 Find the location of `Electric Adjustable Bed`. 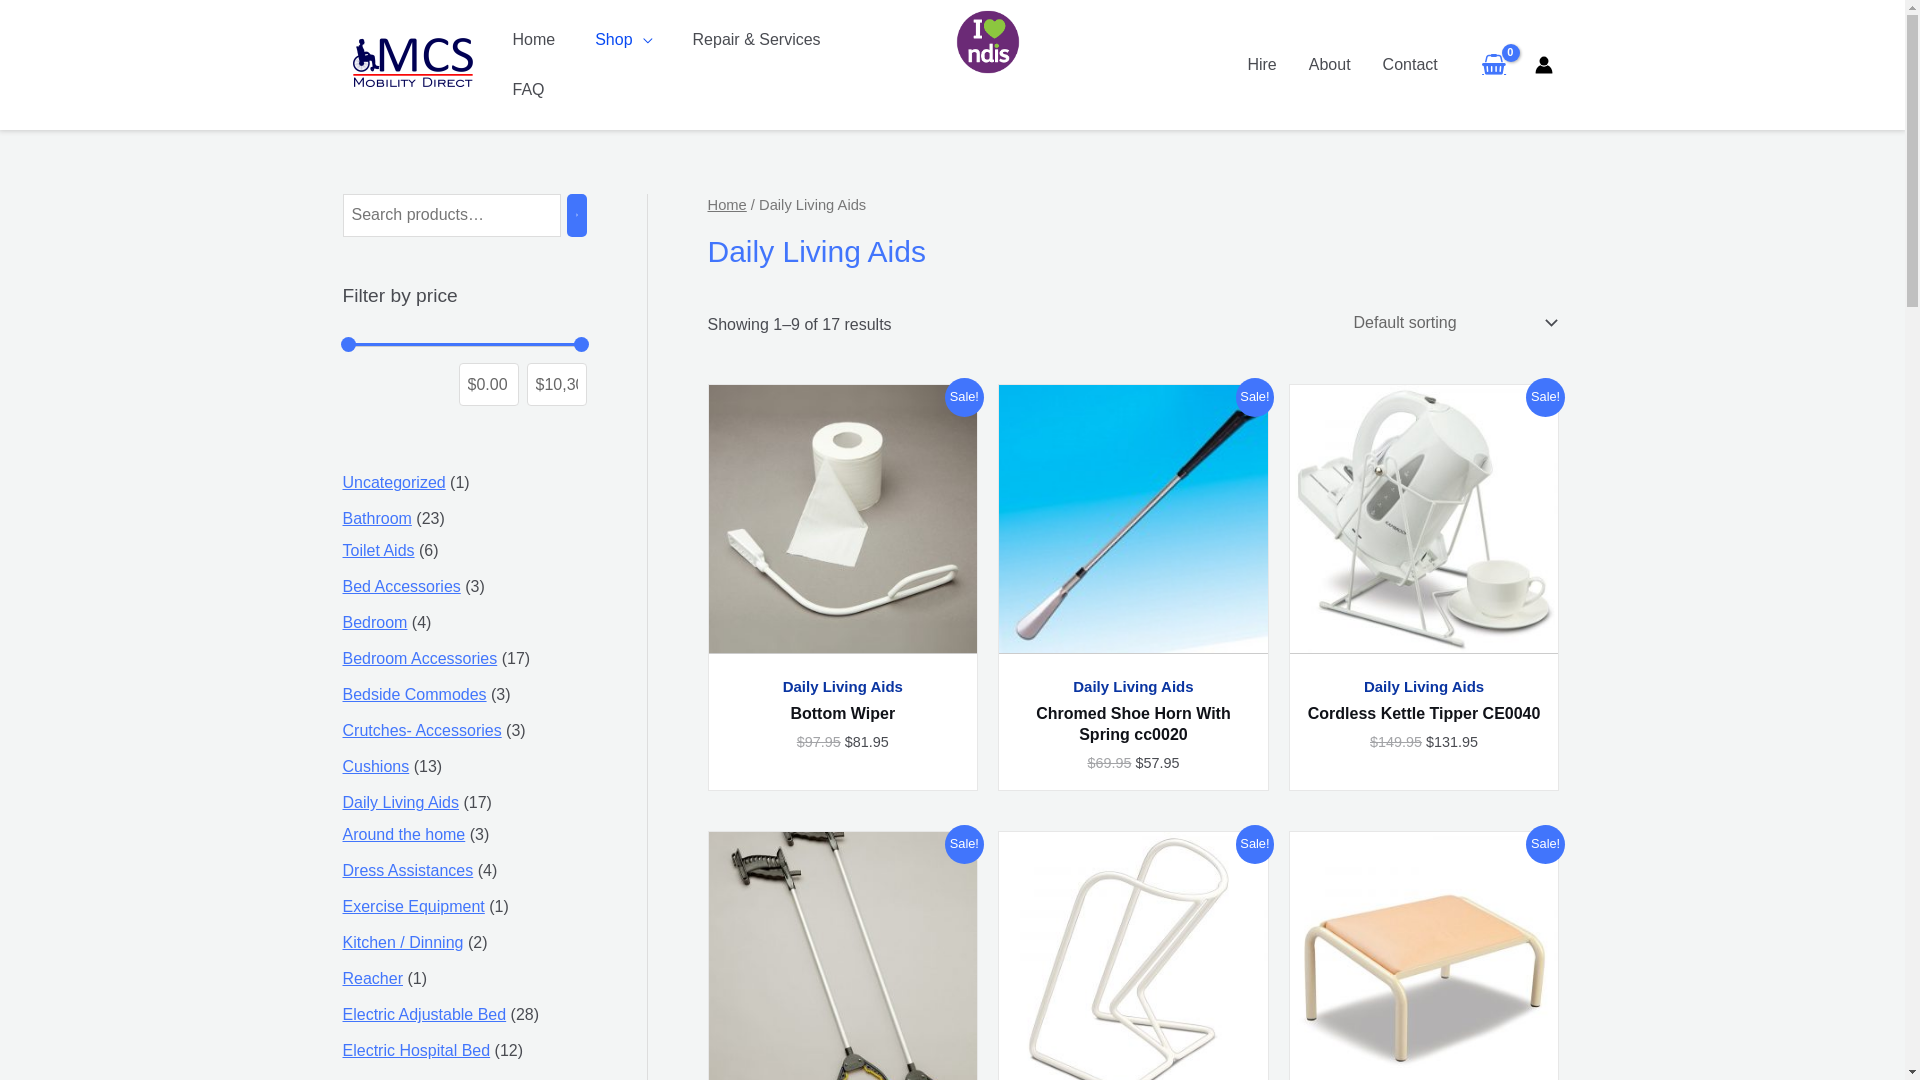

Electric Adjustable Bed is located at coordinates (424, 1014).